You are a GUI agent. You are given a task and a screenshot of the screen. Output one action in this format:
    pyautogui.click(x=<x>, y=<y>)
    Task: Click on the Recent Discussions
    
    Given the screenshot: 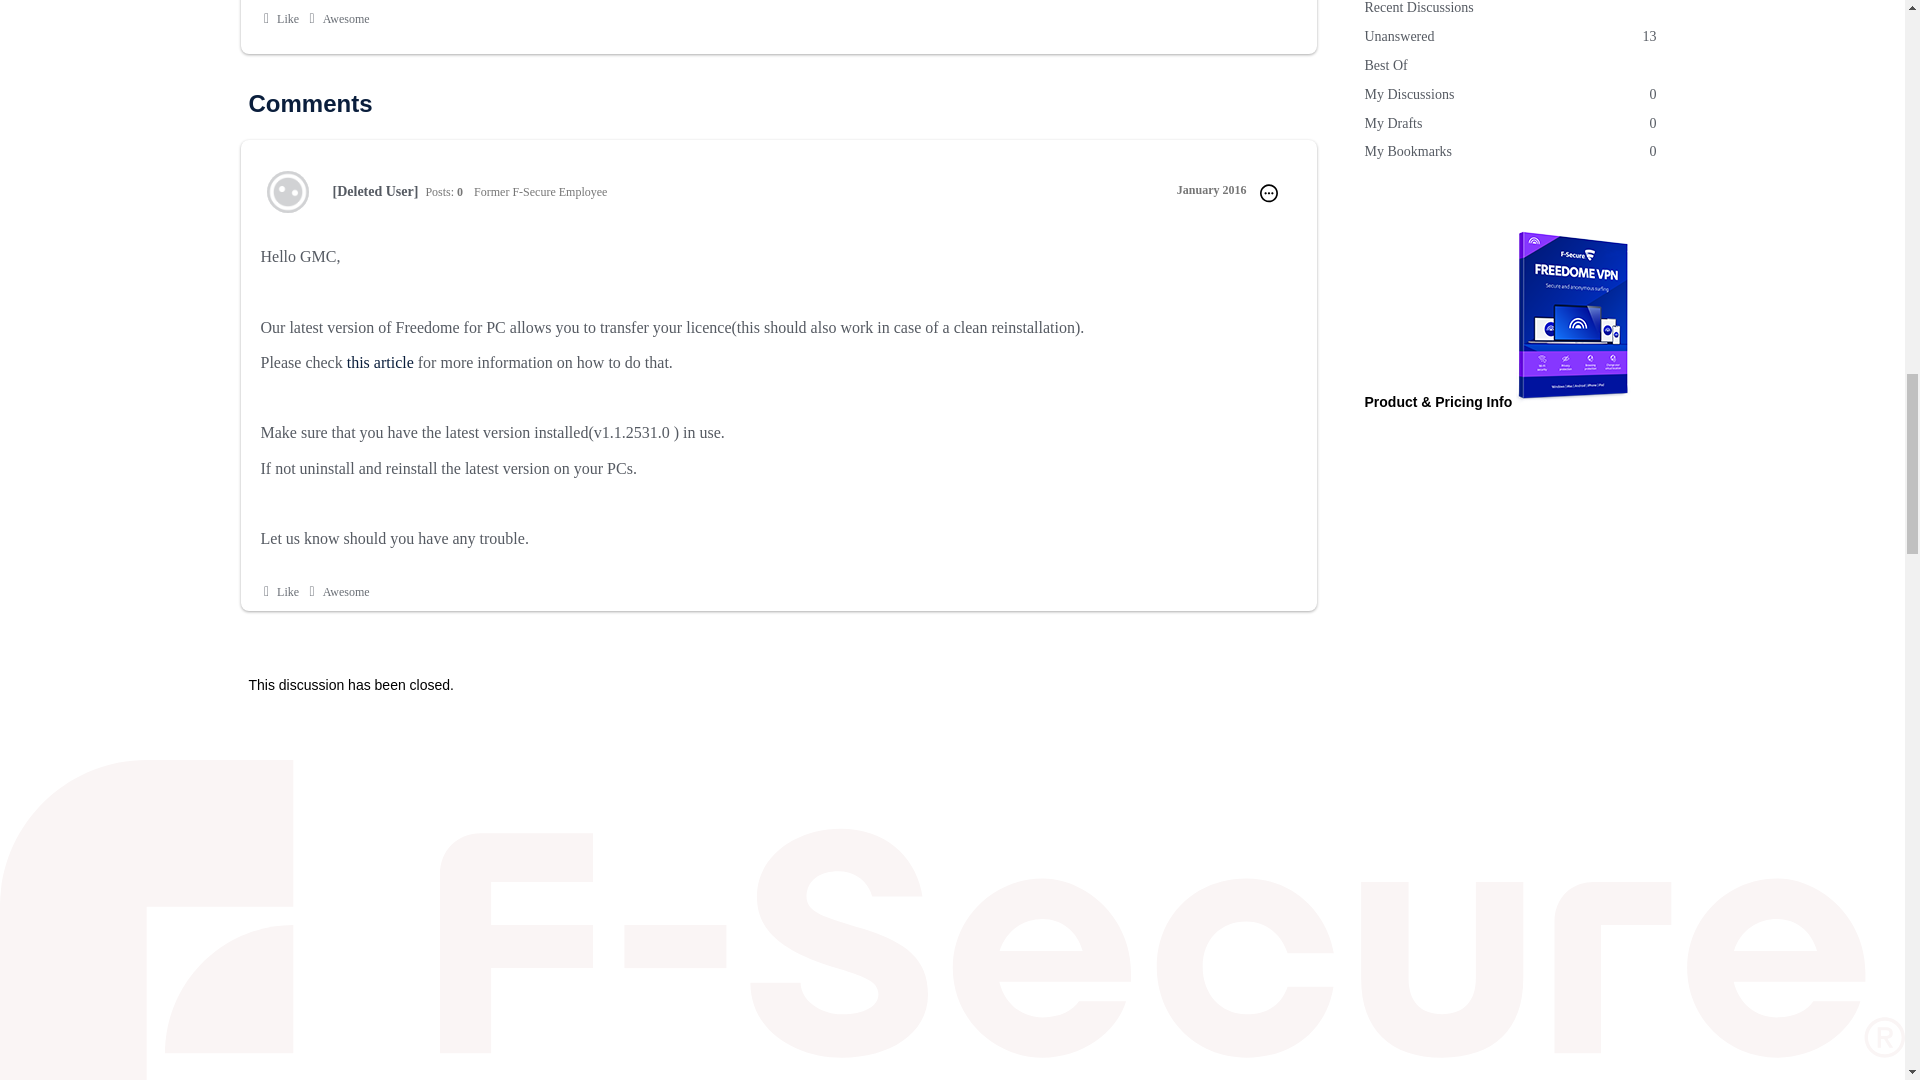 What is the action you would take?
    pyautogui.click(x=336, y=18)
    